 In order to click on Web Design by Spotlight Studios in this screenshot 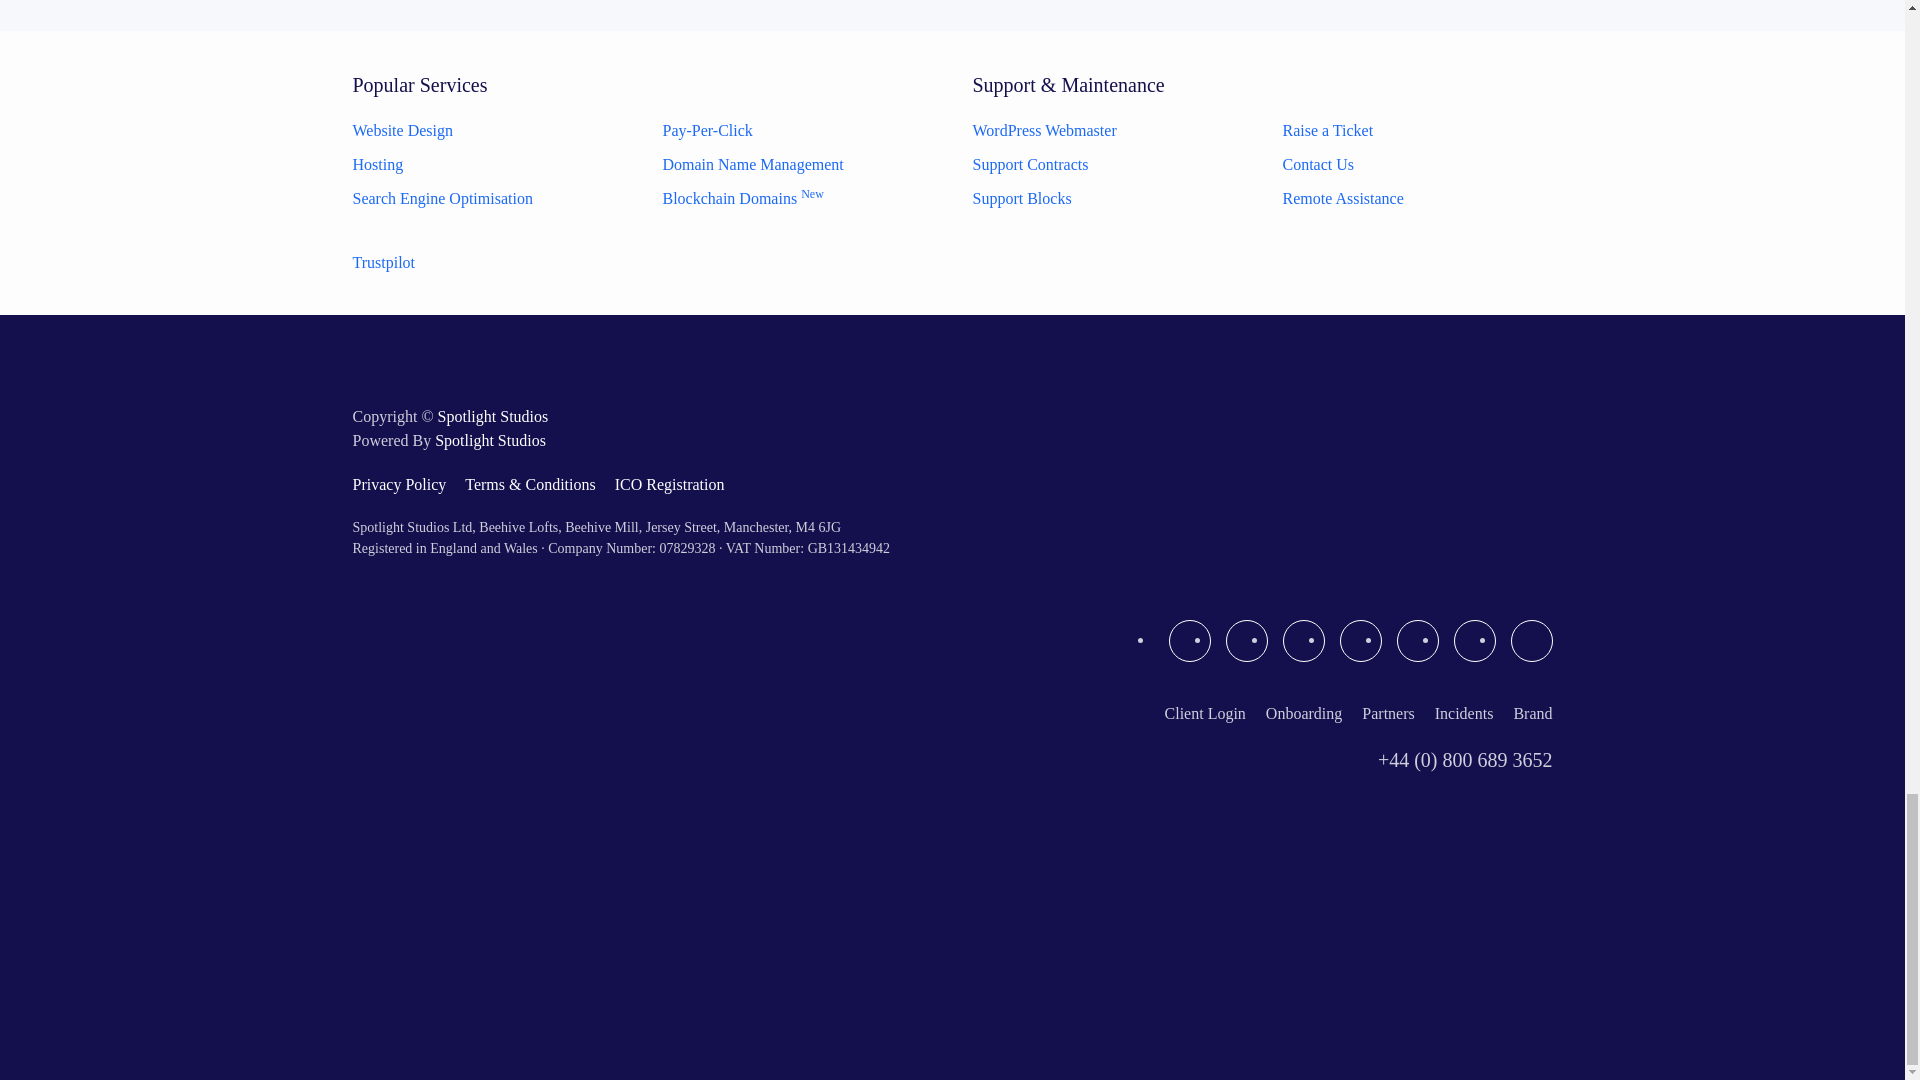, I will do `click(490, 440)`.